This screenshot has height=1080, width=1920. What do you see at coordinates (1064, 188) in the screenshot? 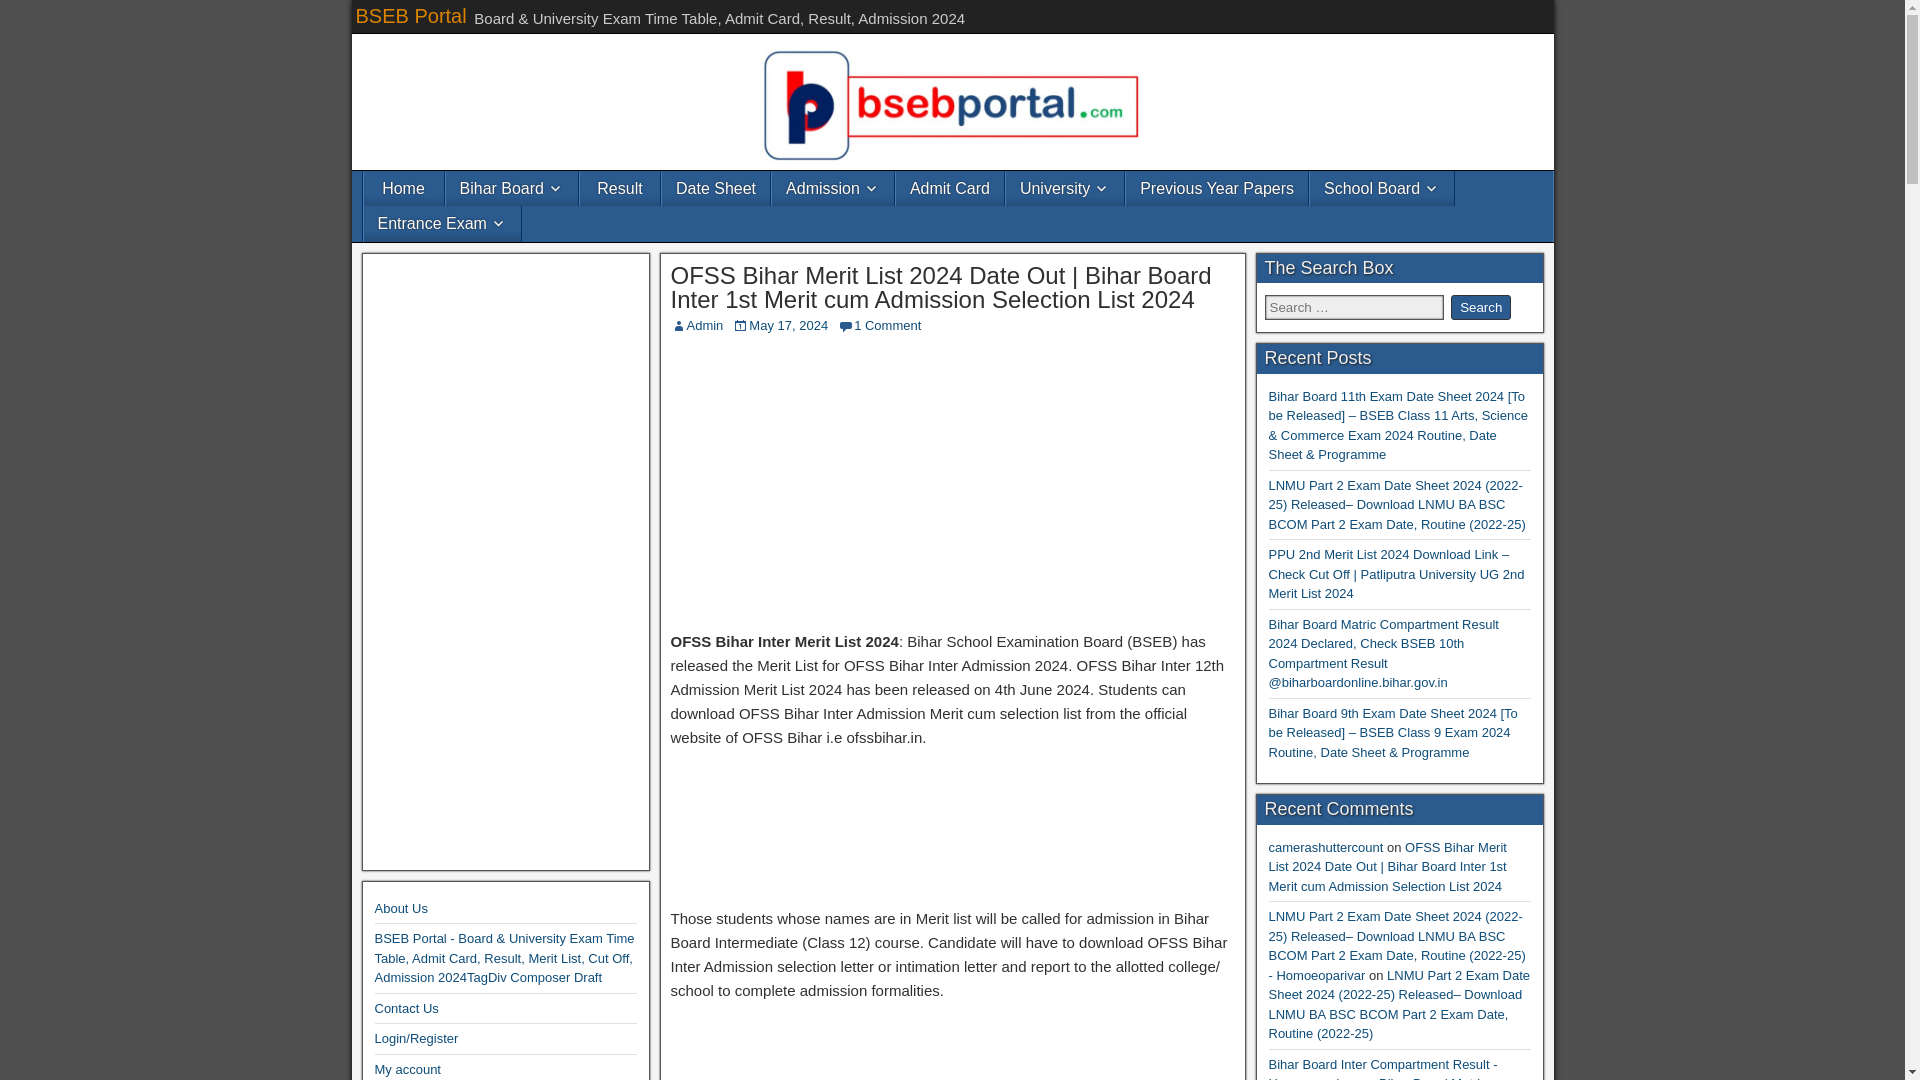
I see `University` at bounding box center [1064, 188].